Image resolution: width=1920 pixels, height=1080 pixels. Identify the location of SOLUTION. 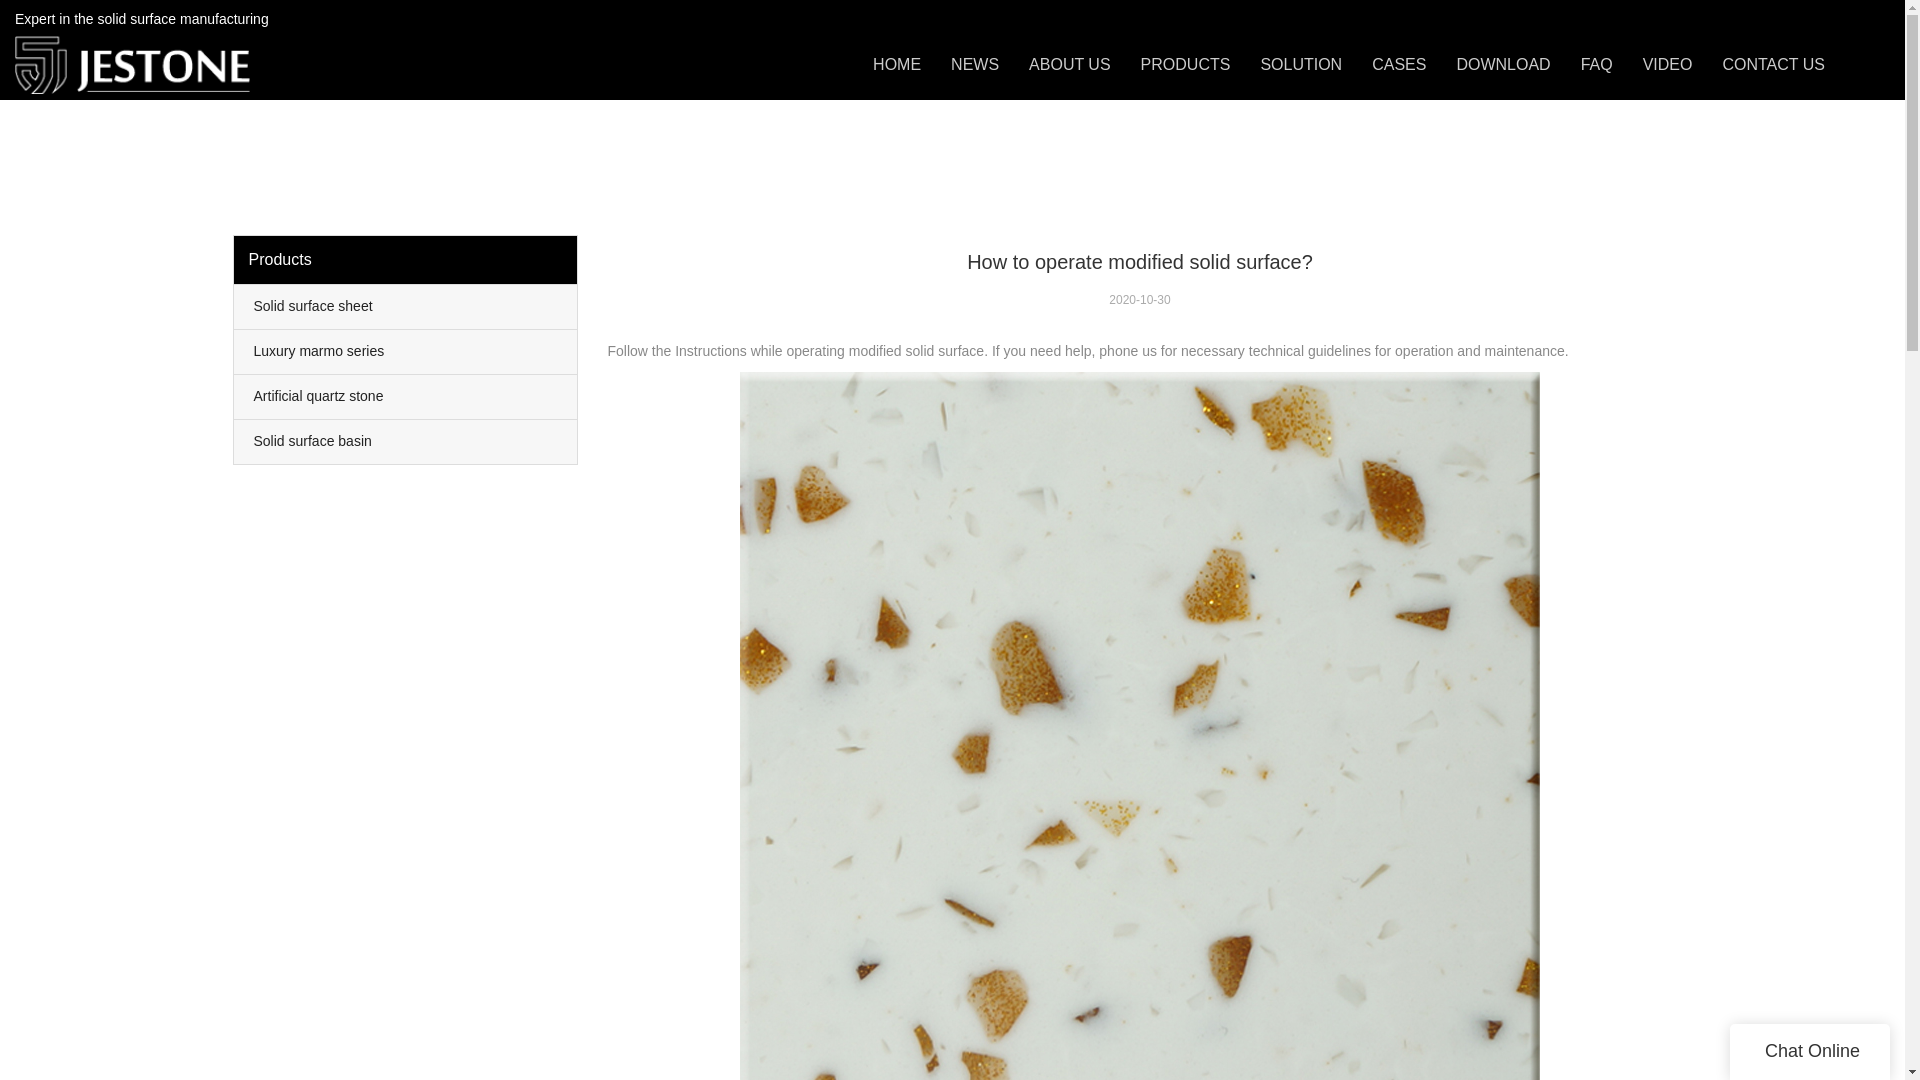
(1300, 65).